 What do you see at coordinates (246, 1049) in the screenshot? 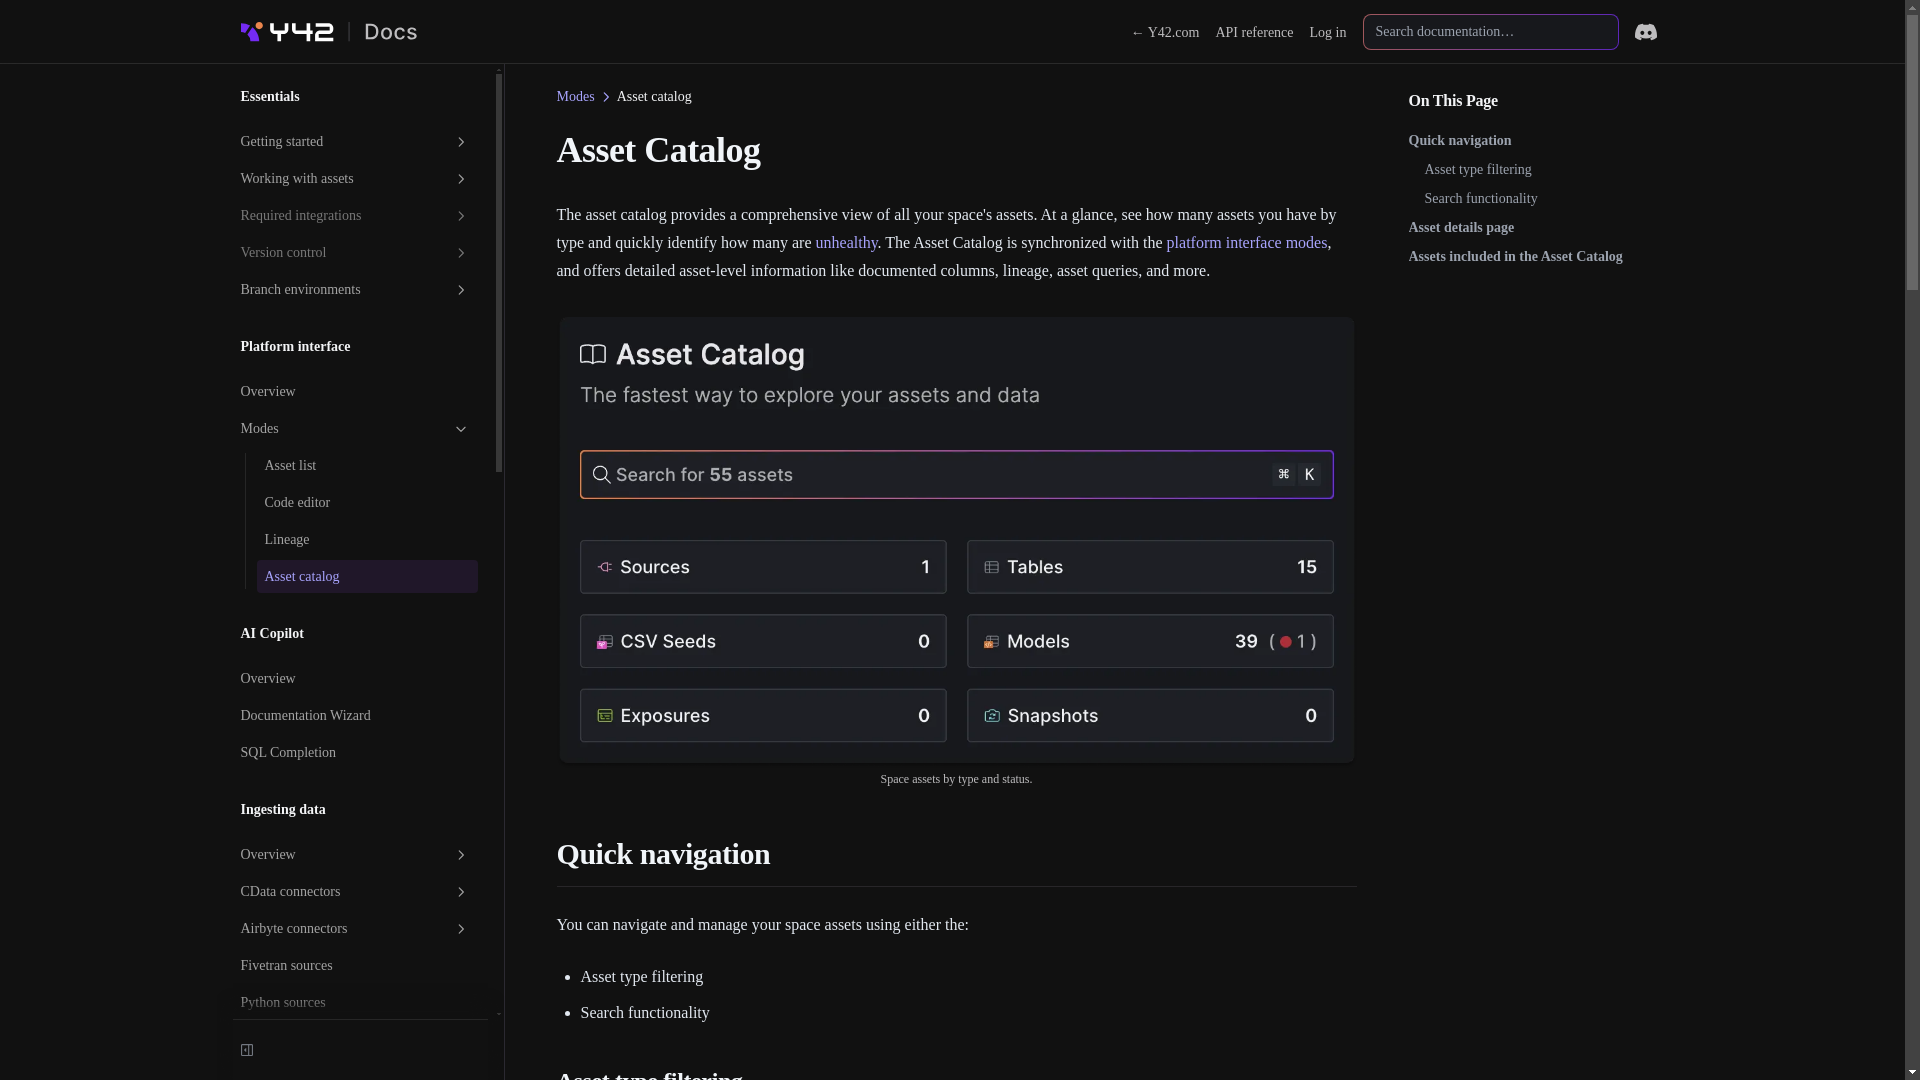
I see `Hide sidebar` at bounding box center [246, 1049].